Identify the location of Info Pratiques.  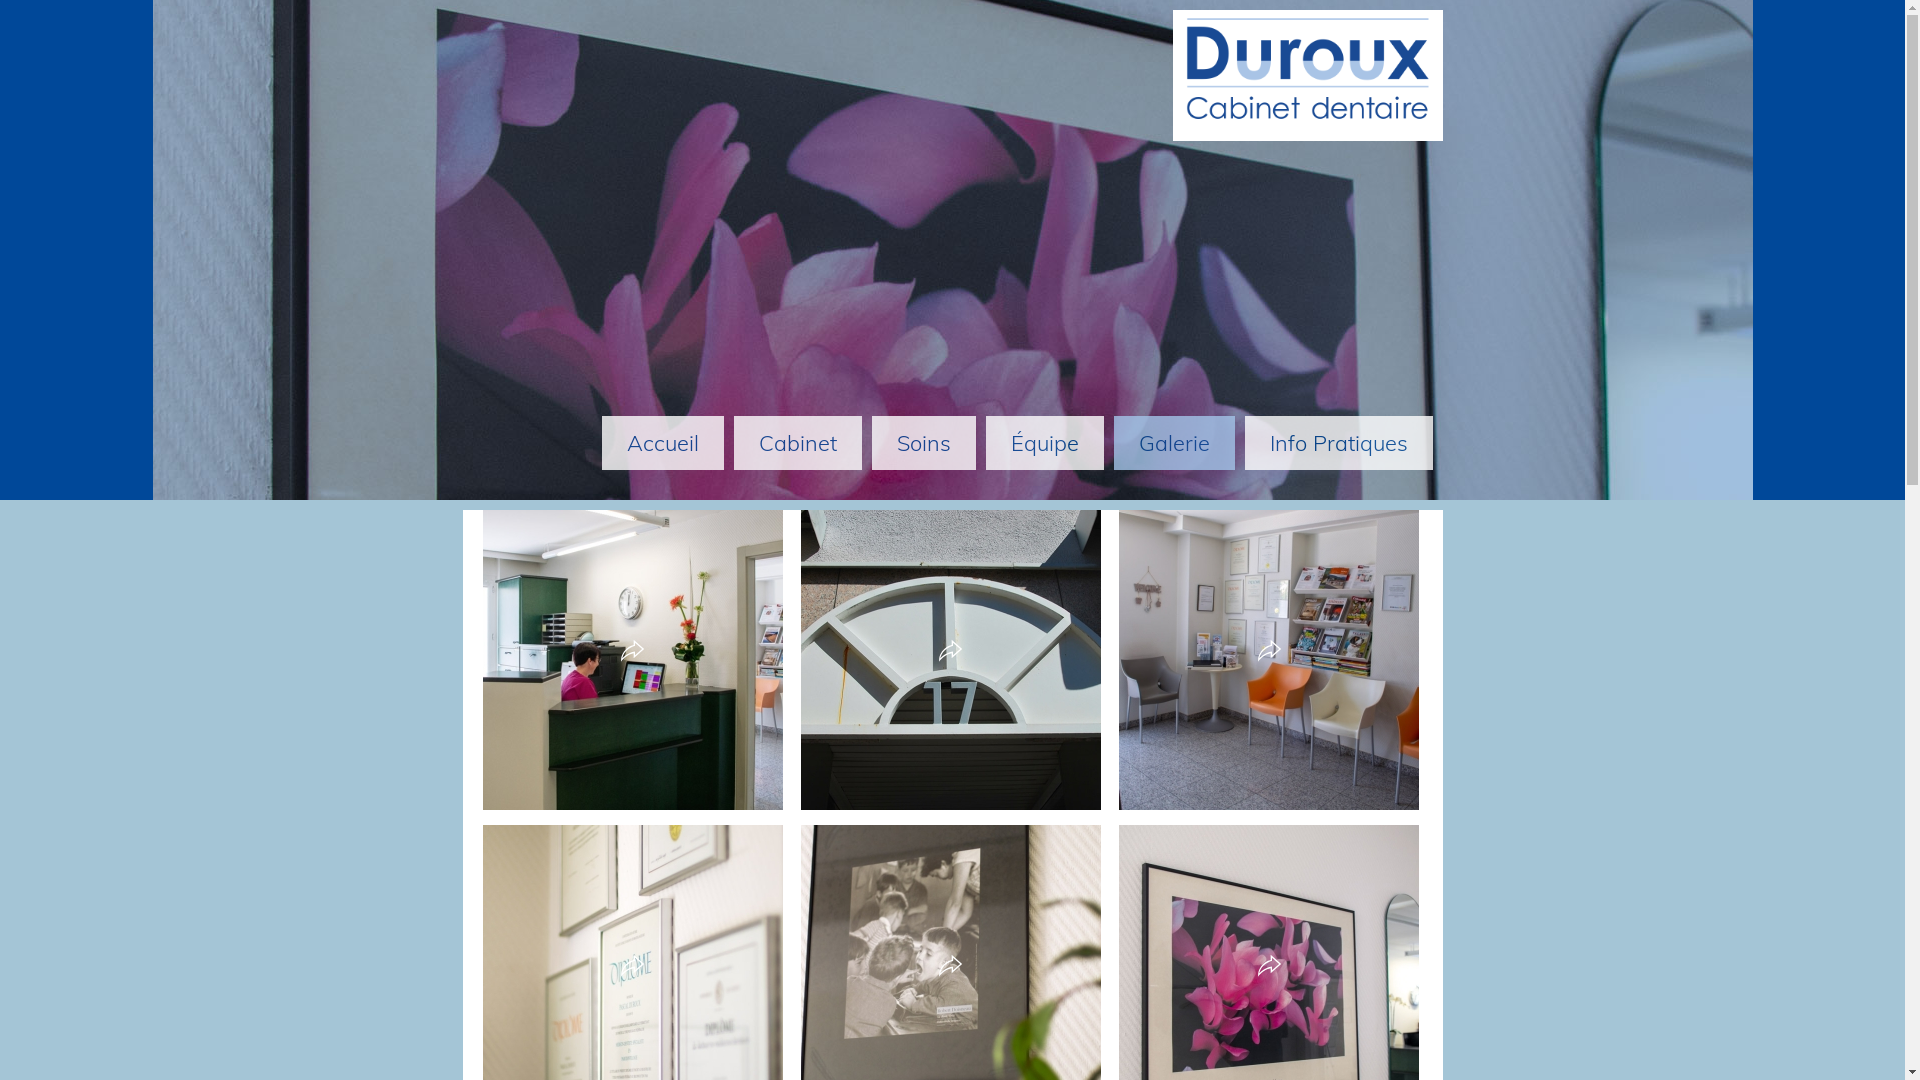
(1338, 443).